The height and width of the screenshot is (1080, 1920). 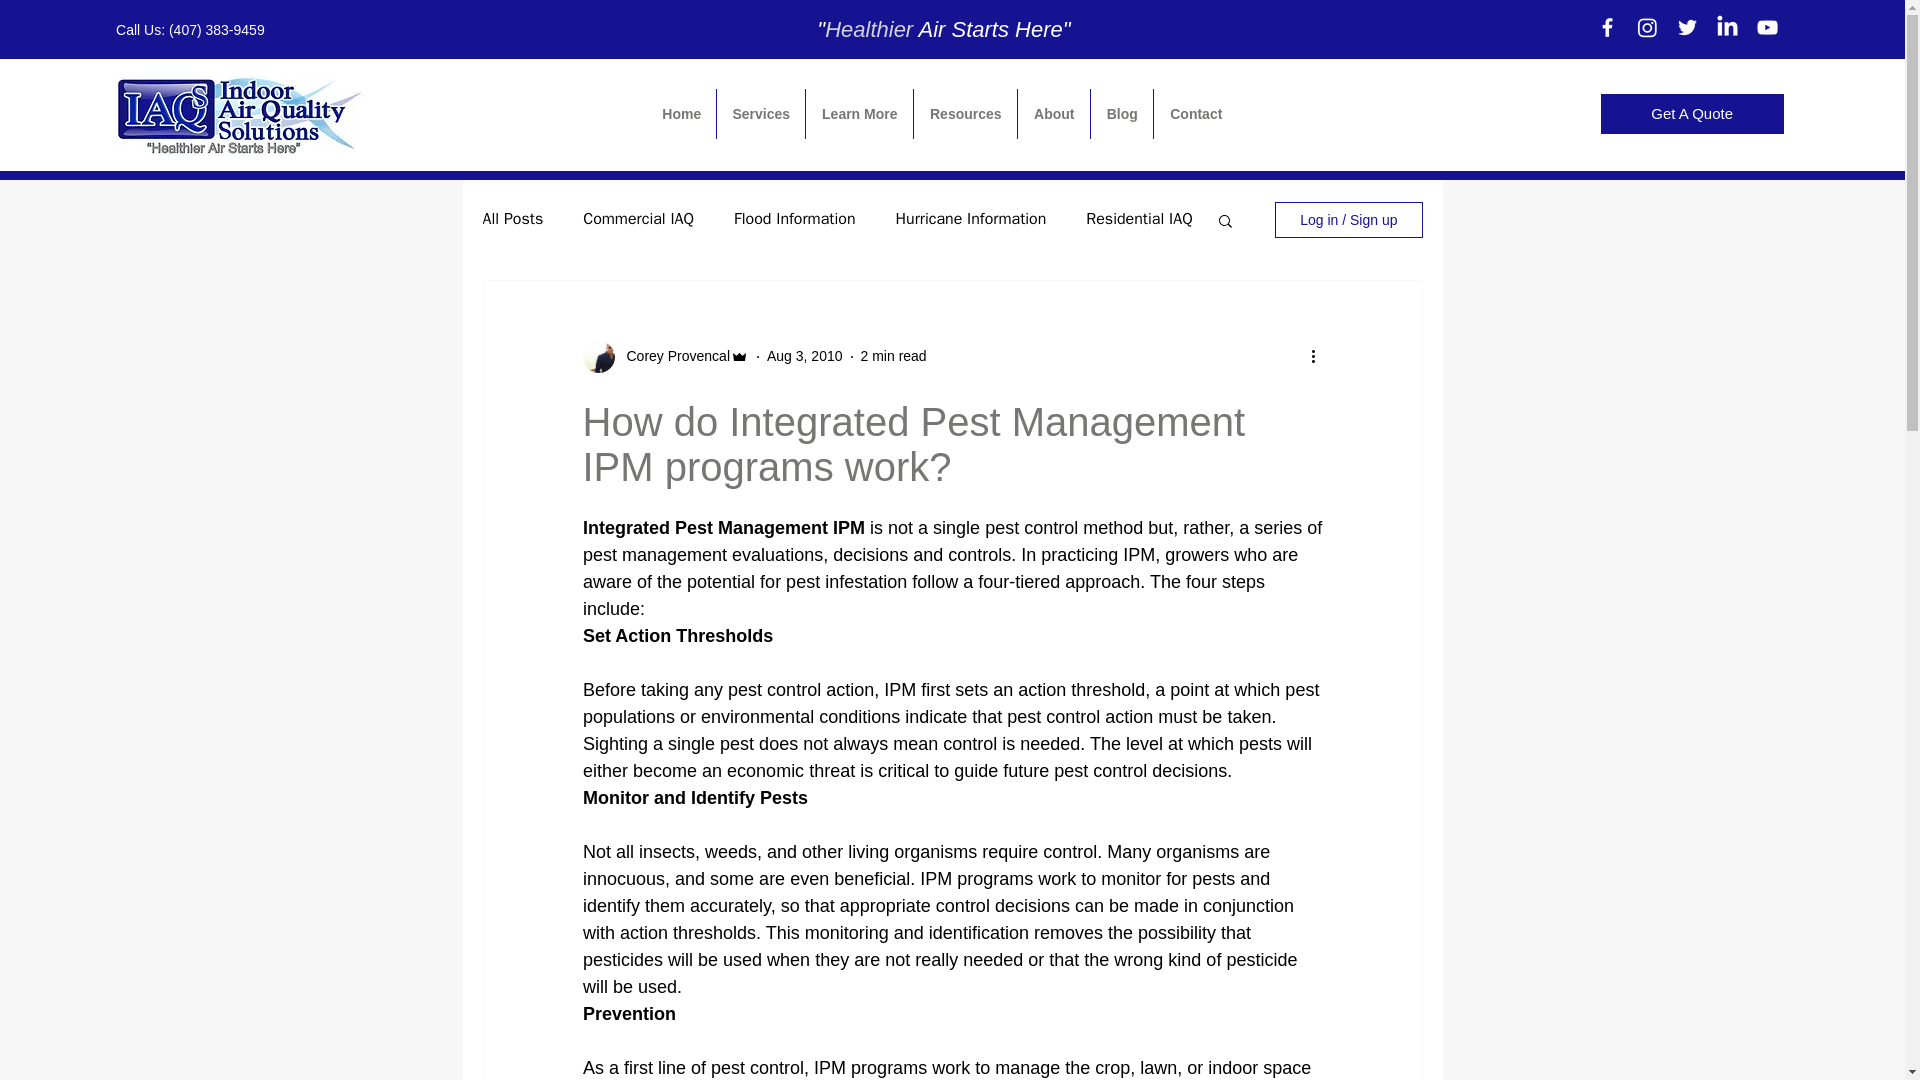 I want to click on Blog, so click(x=1122, y=114).